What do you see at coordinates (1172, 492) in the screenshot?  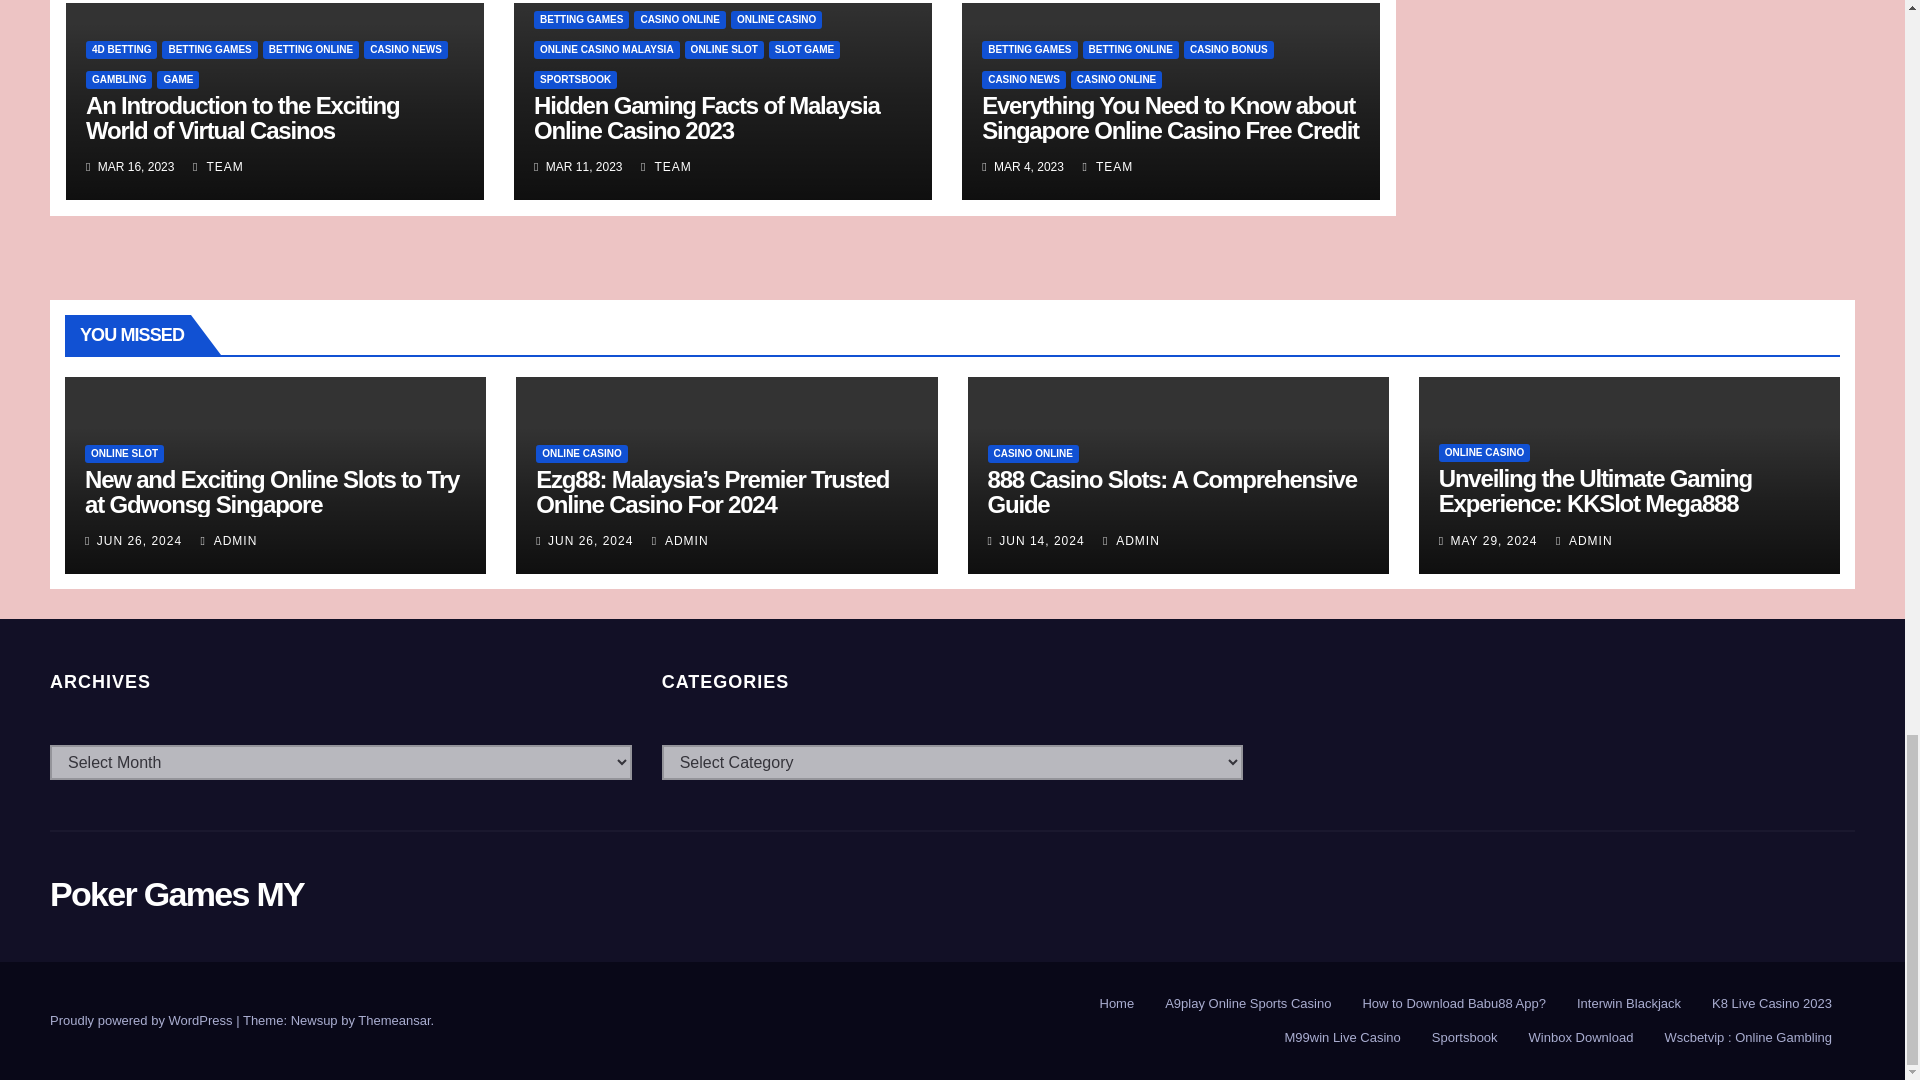 I see `Permalink to: 888 Casino Slots: A Comprehensive Guide` at bounding box center [1172, 492].